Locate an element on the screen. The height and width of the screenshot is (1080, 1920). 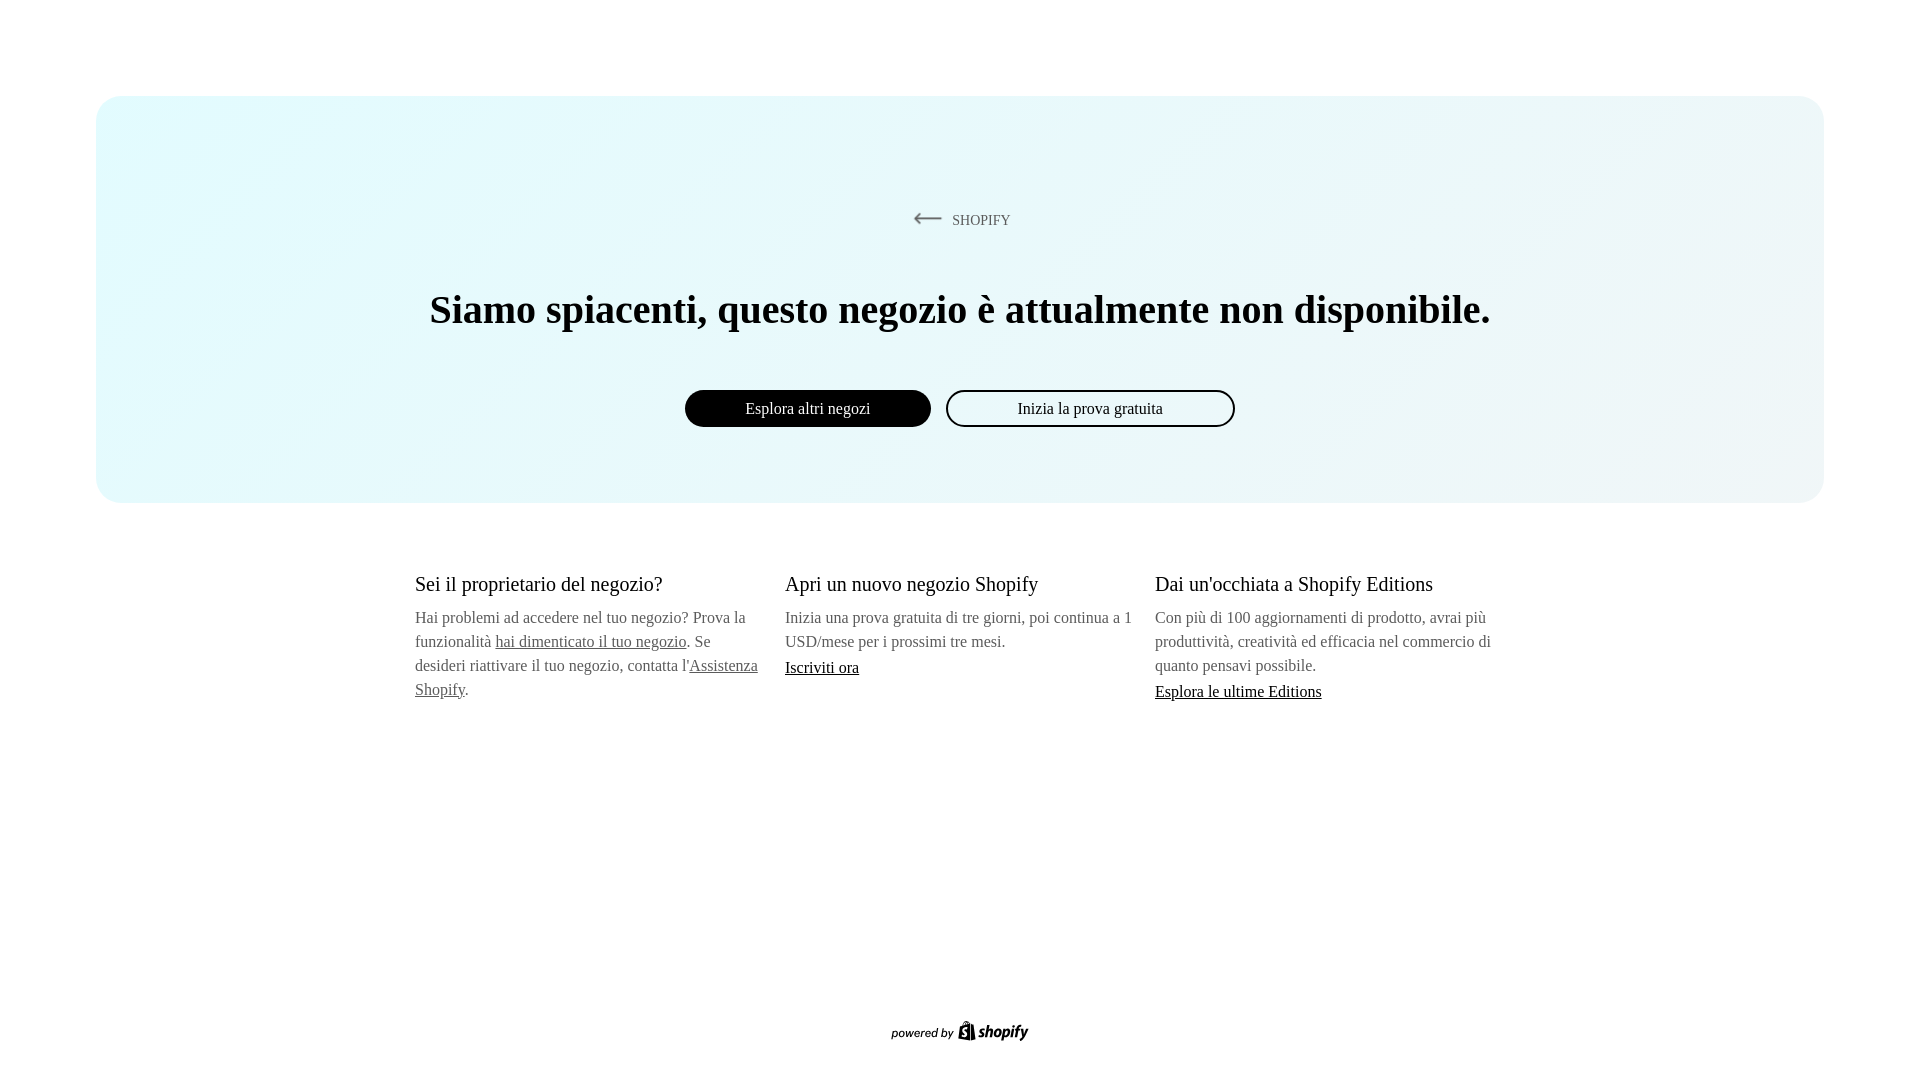
Esplora le ultime Editions is located at coordinates (1238, 690).